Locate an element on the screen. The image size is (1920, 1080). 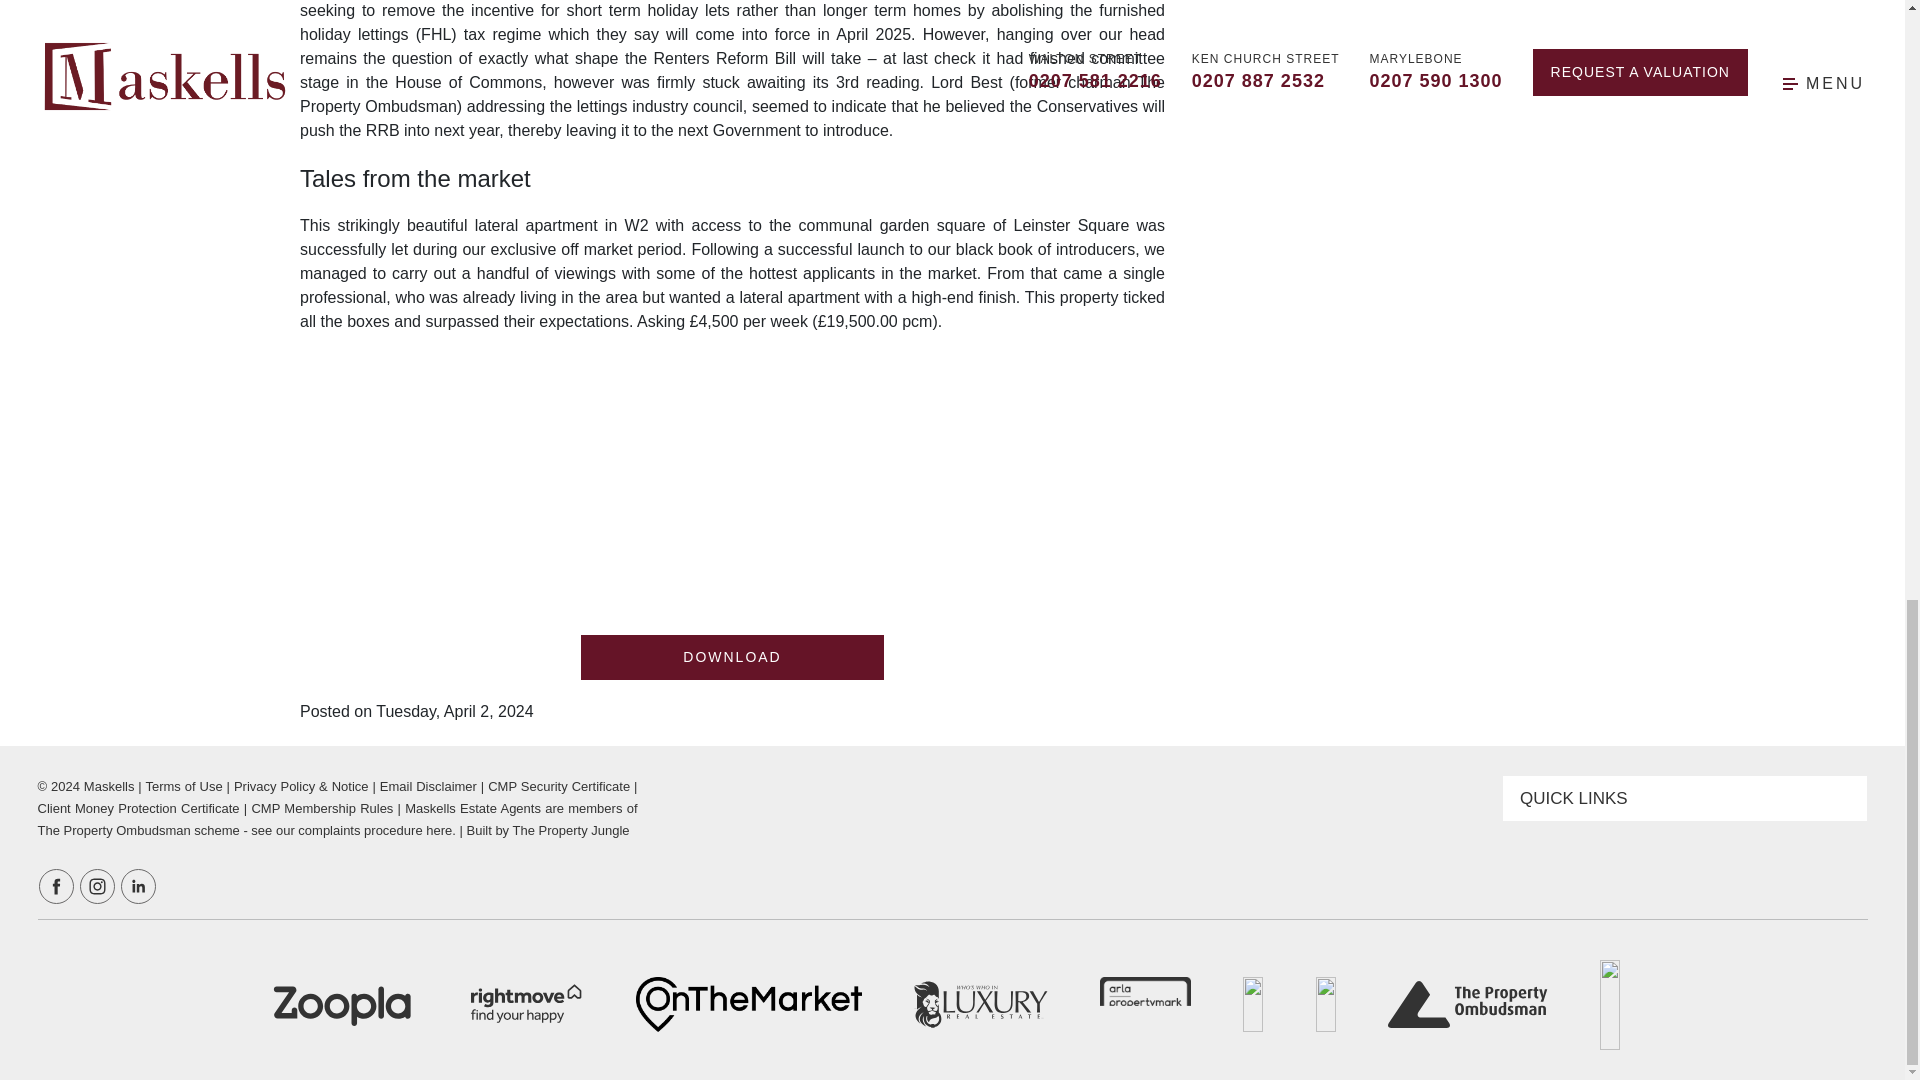
delCreated with Sketch. is located at coordinates (980, 1004).